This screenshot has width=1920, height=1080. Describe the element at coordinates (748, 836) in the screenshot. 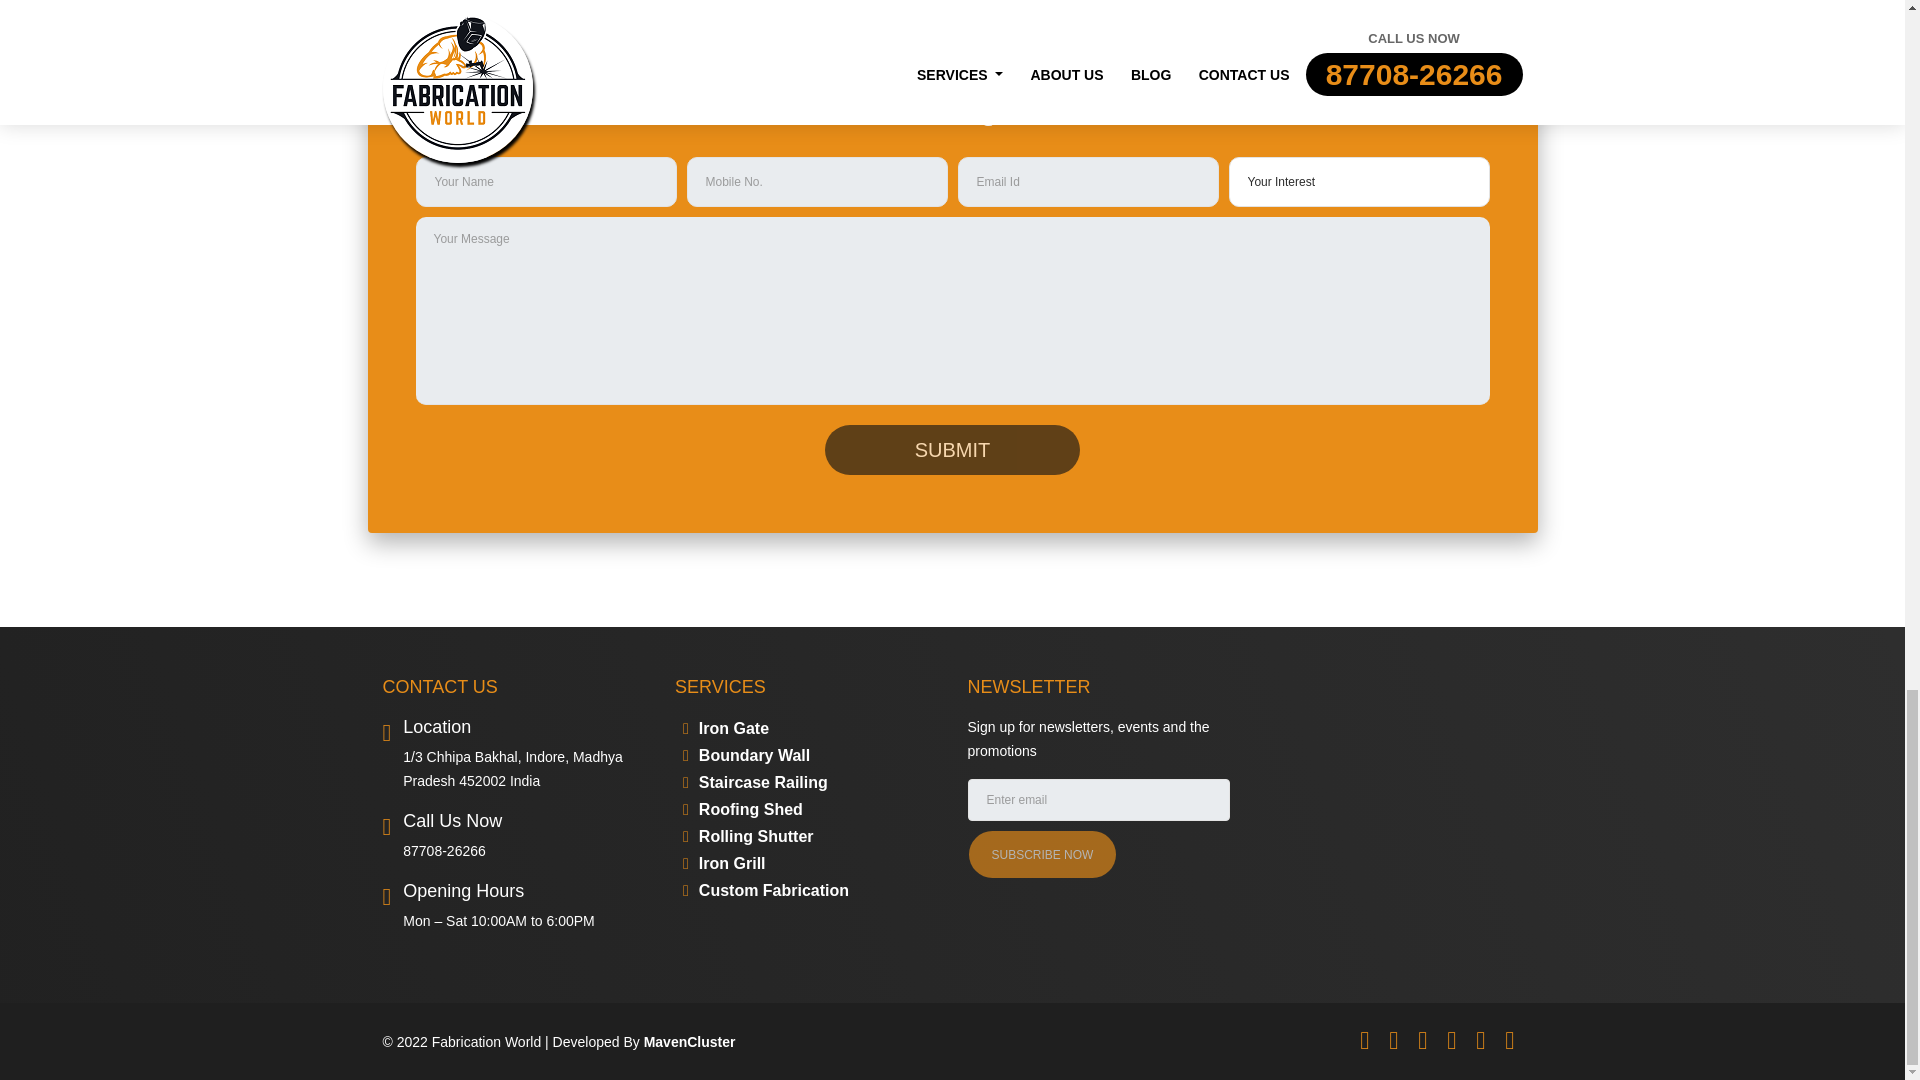

I see `Rolling Shutter` at that location.